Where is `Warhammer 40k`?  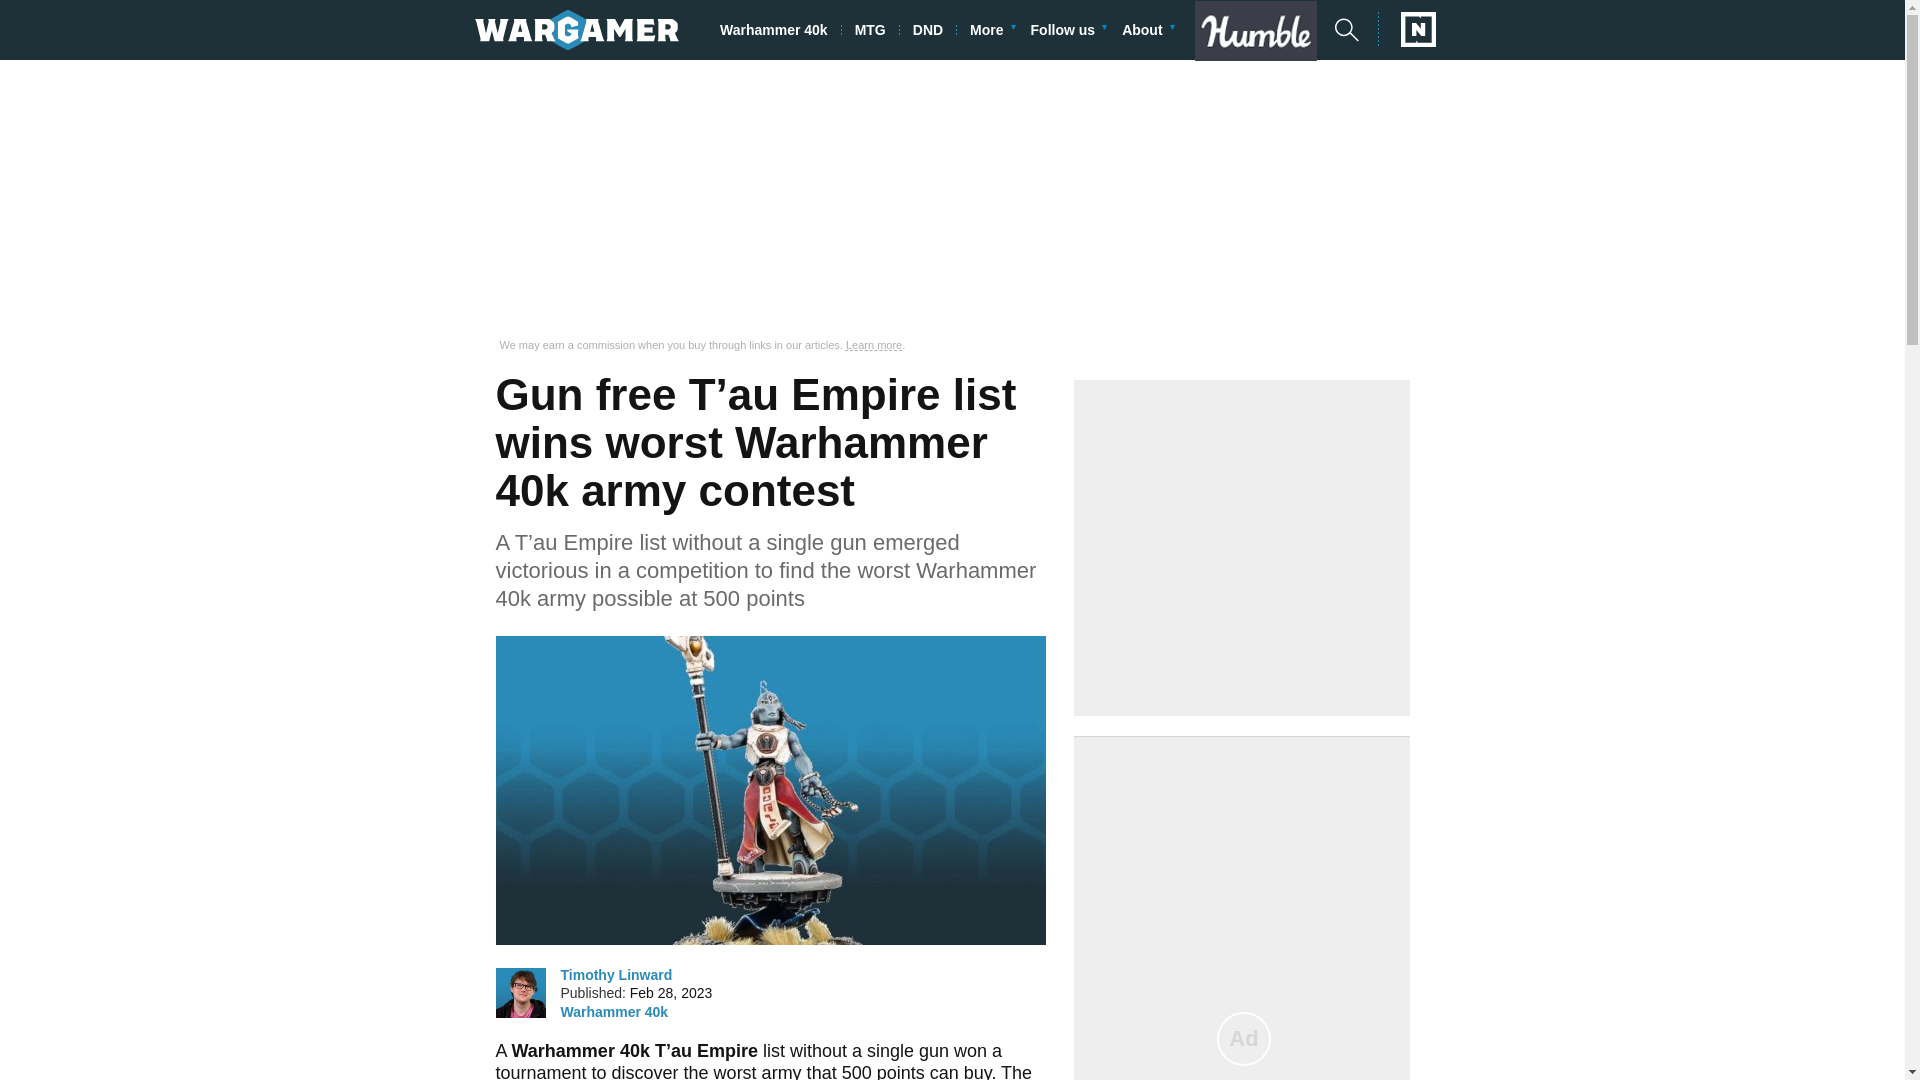
Warhammer 40k is located at coordinates (780, 30).